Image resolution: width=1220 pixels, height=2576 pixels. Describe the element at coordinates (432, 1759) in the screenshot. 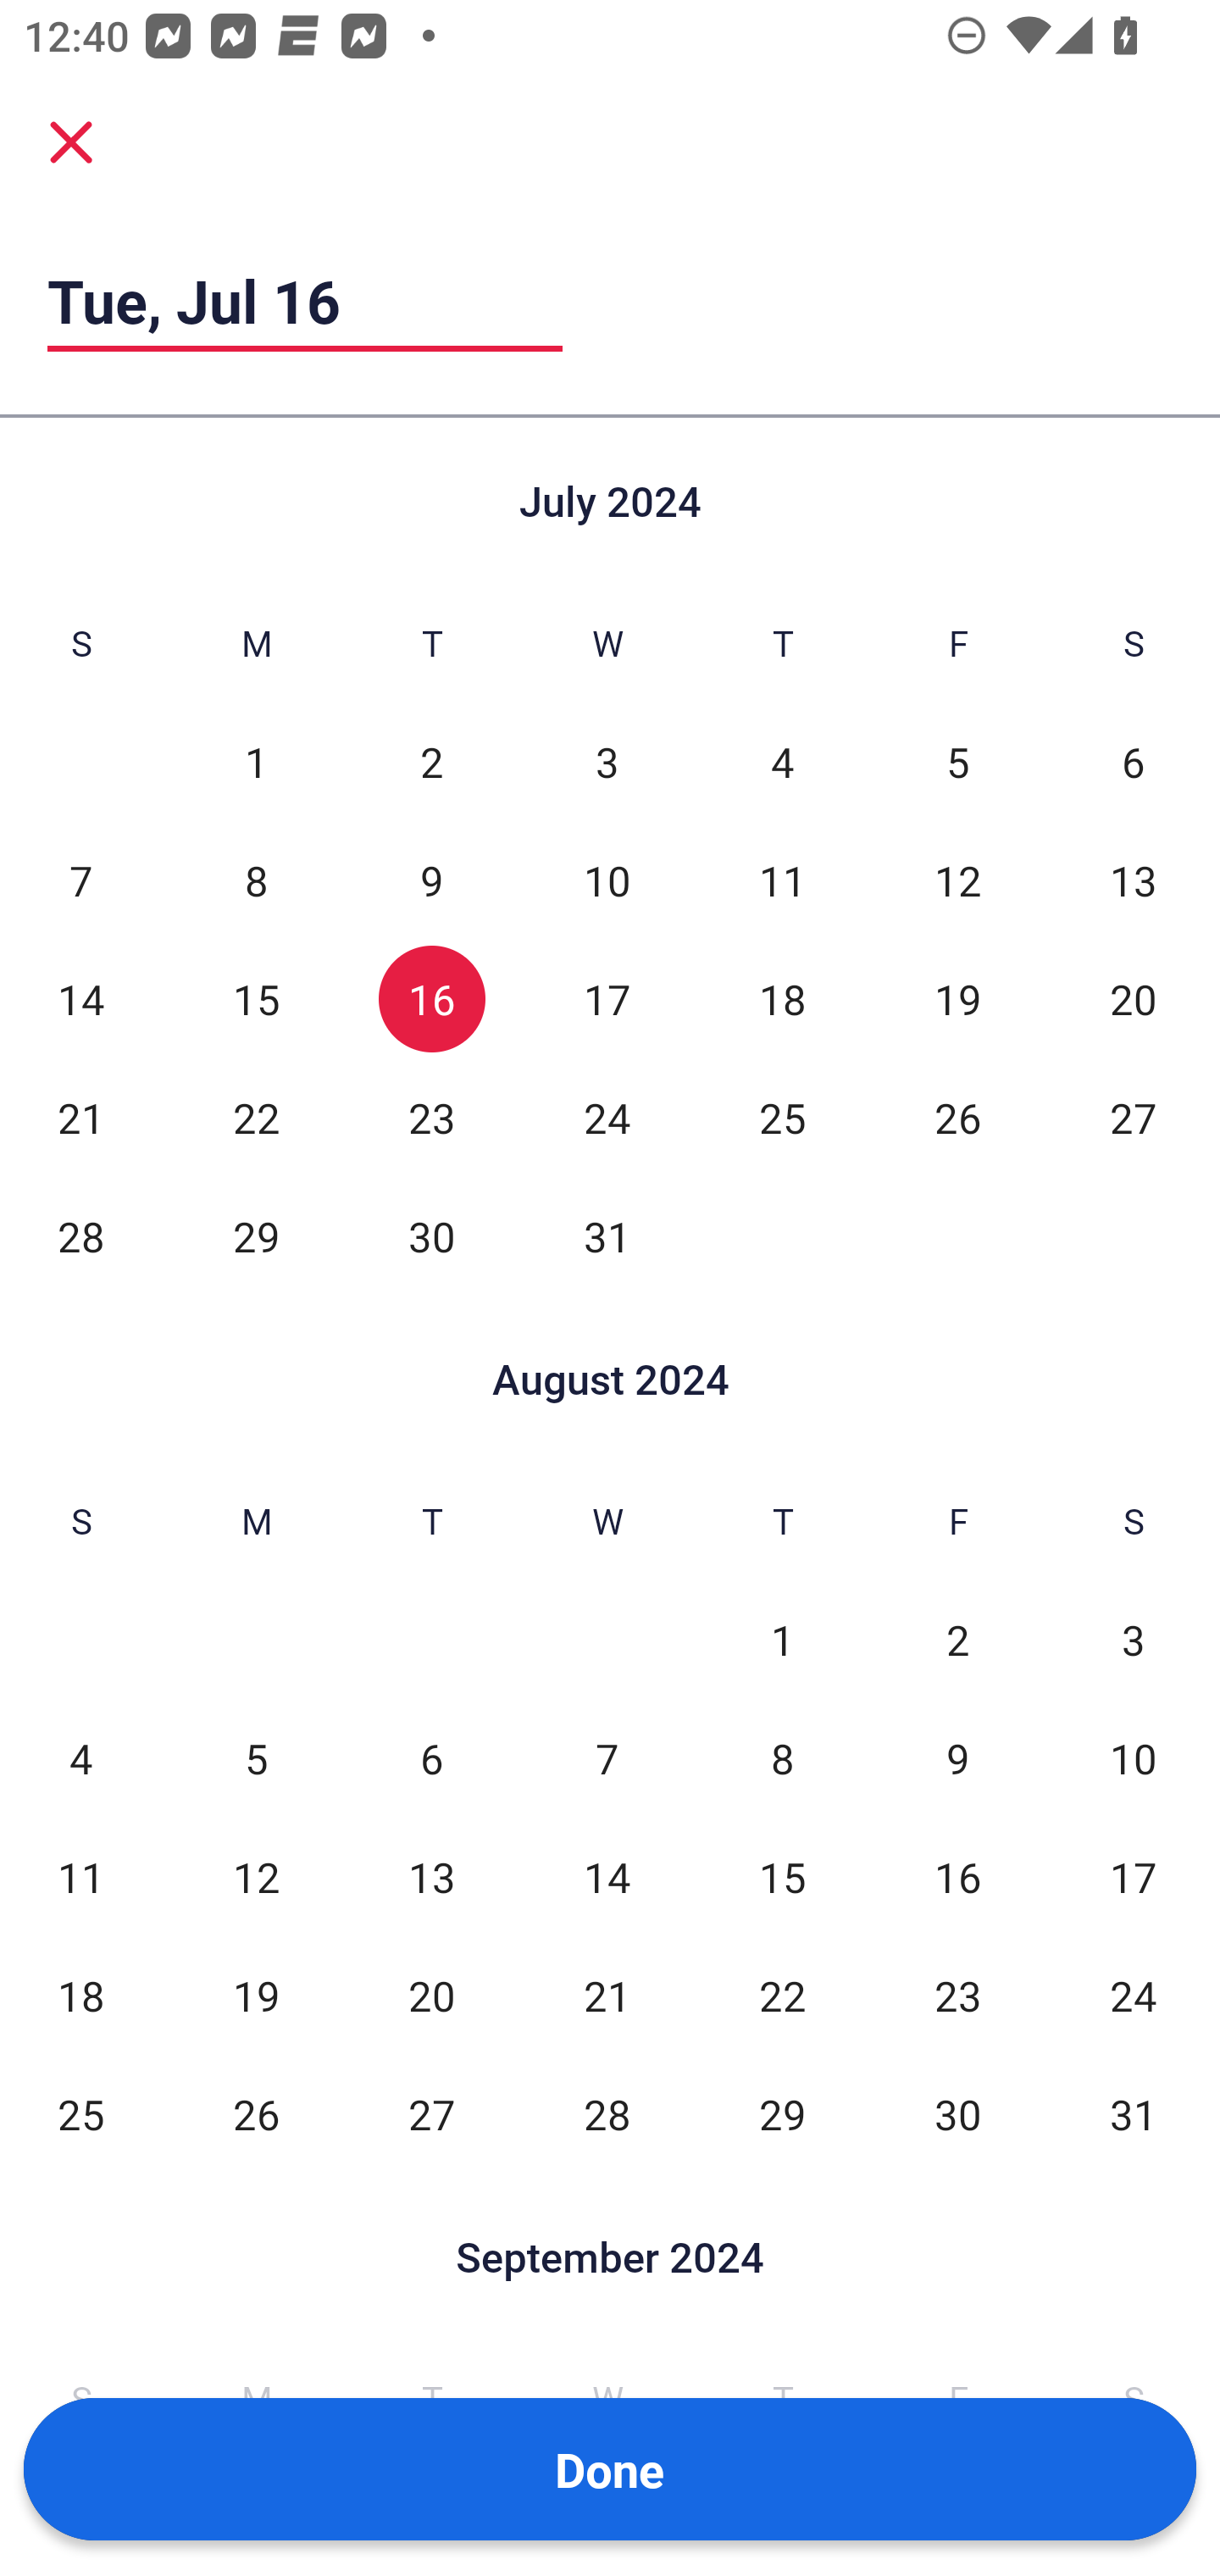

I see `6 Tue, Aug 6, Not Selected` at that location.